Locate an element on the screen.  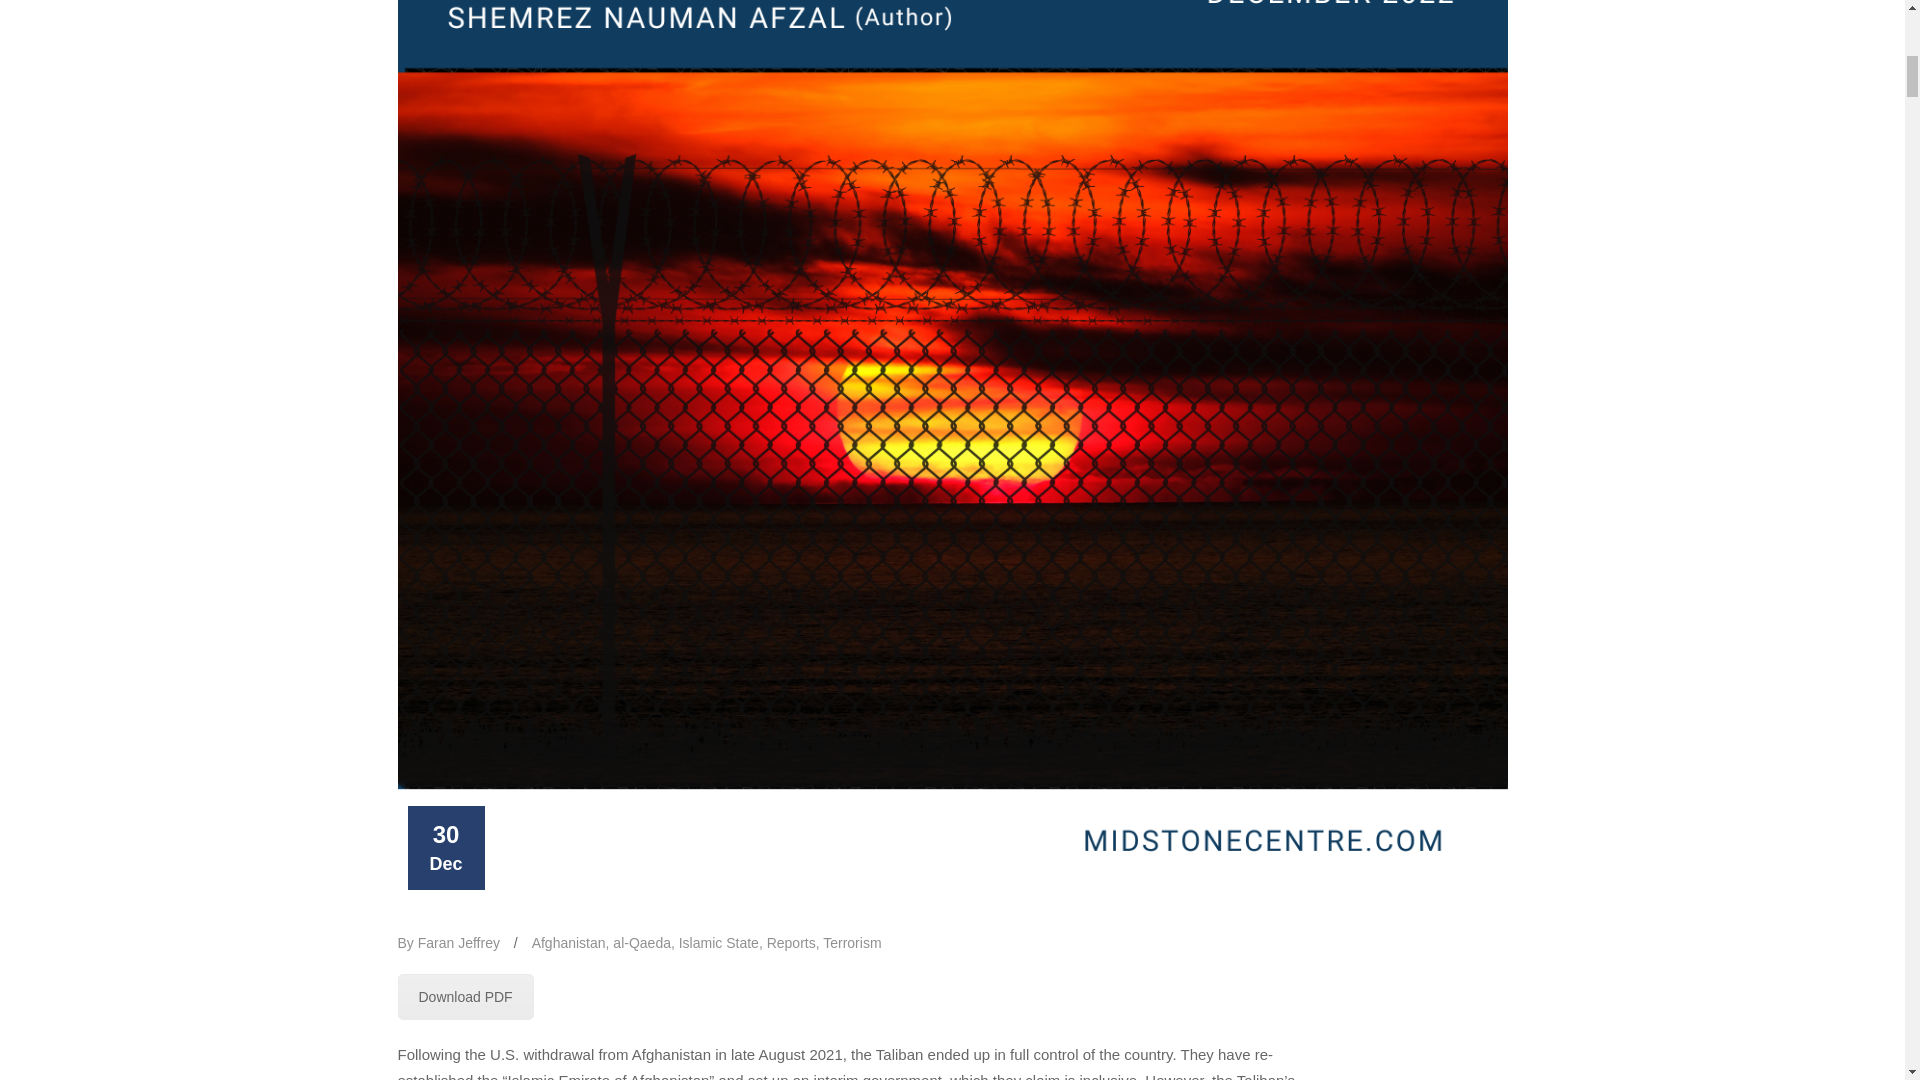
Terrorism is located at coordinates (852, 943).